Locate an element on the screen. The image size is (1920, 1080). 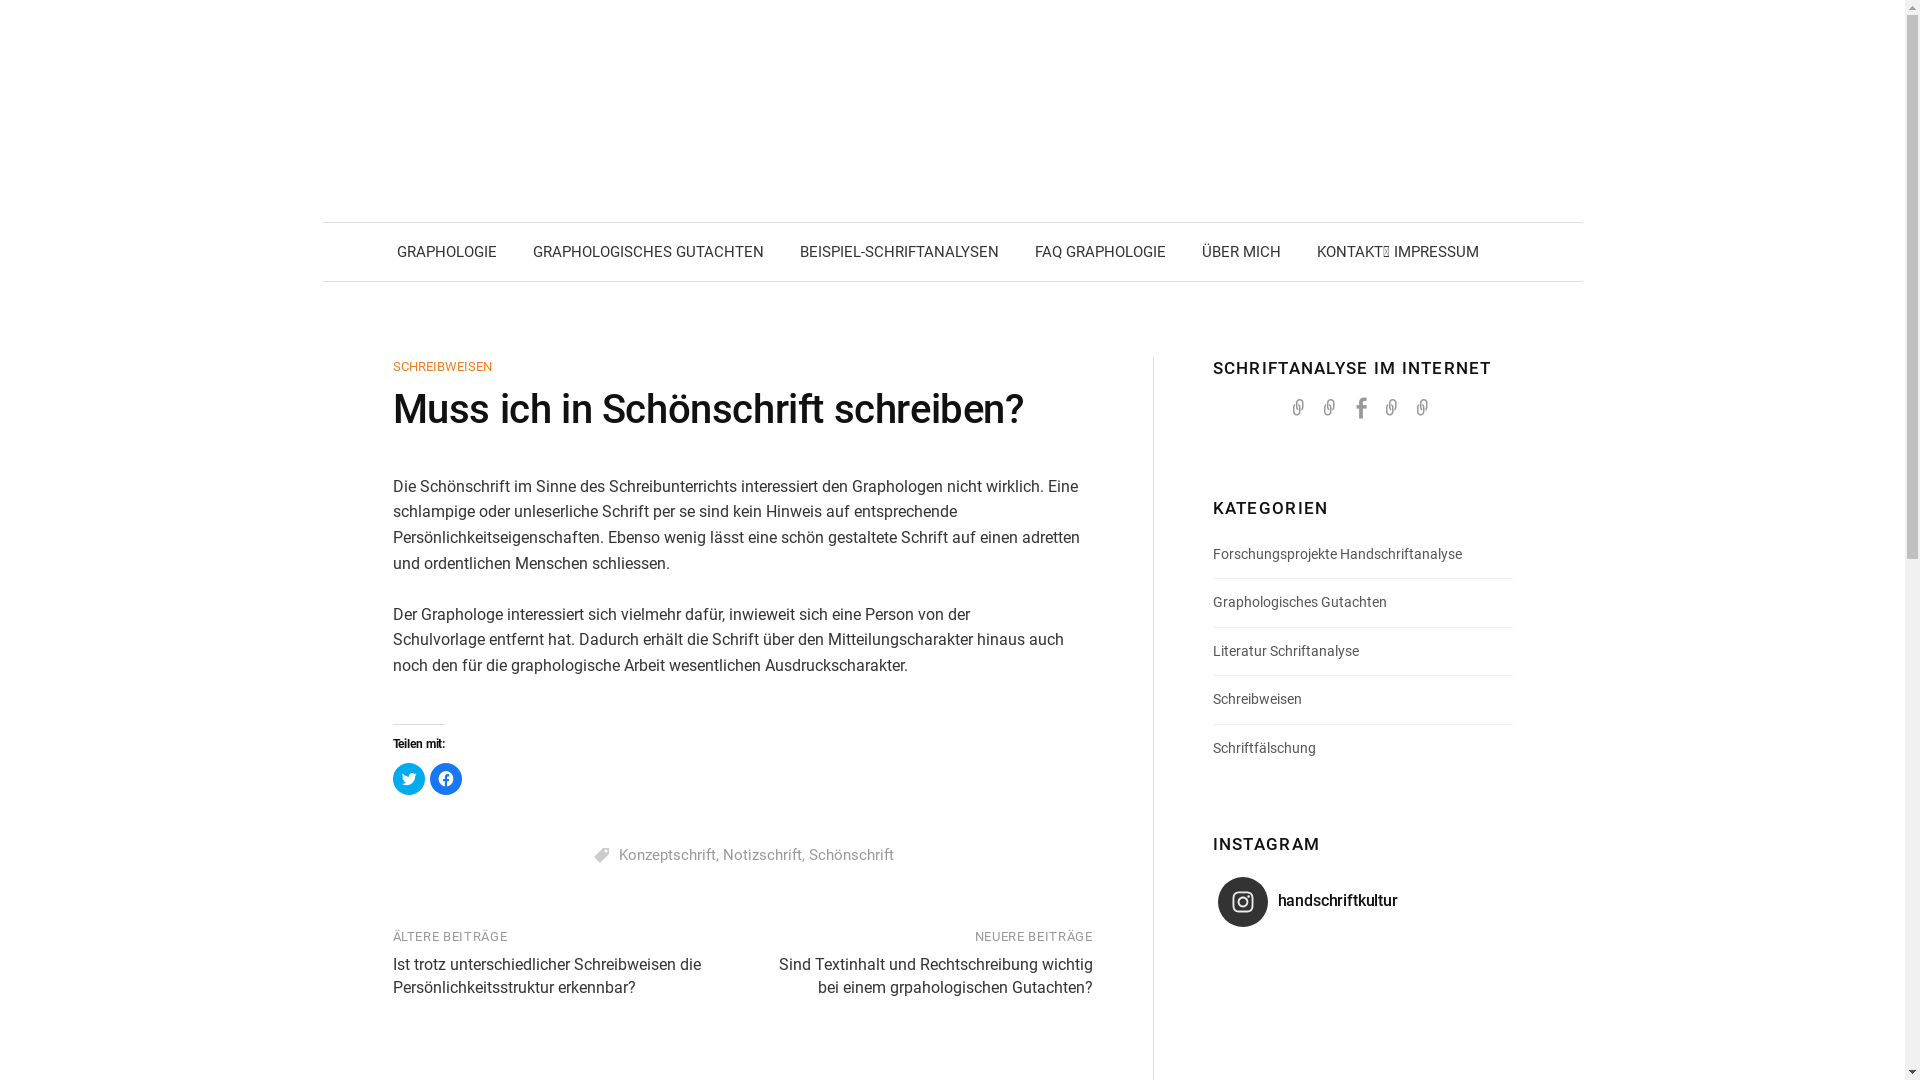
Forschungsprojekte Handschriftanalyse is located at coordinates (1338, 554).